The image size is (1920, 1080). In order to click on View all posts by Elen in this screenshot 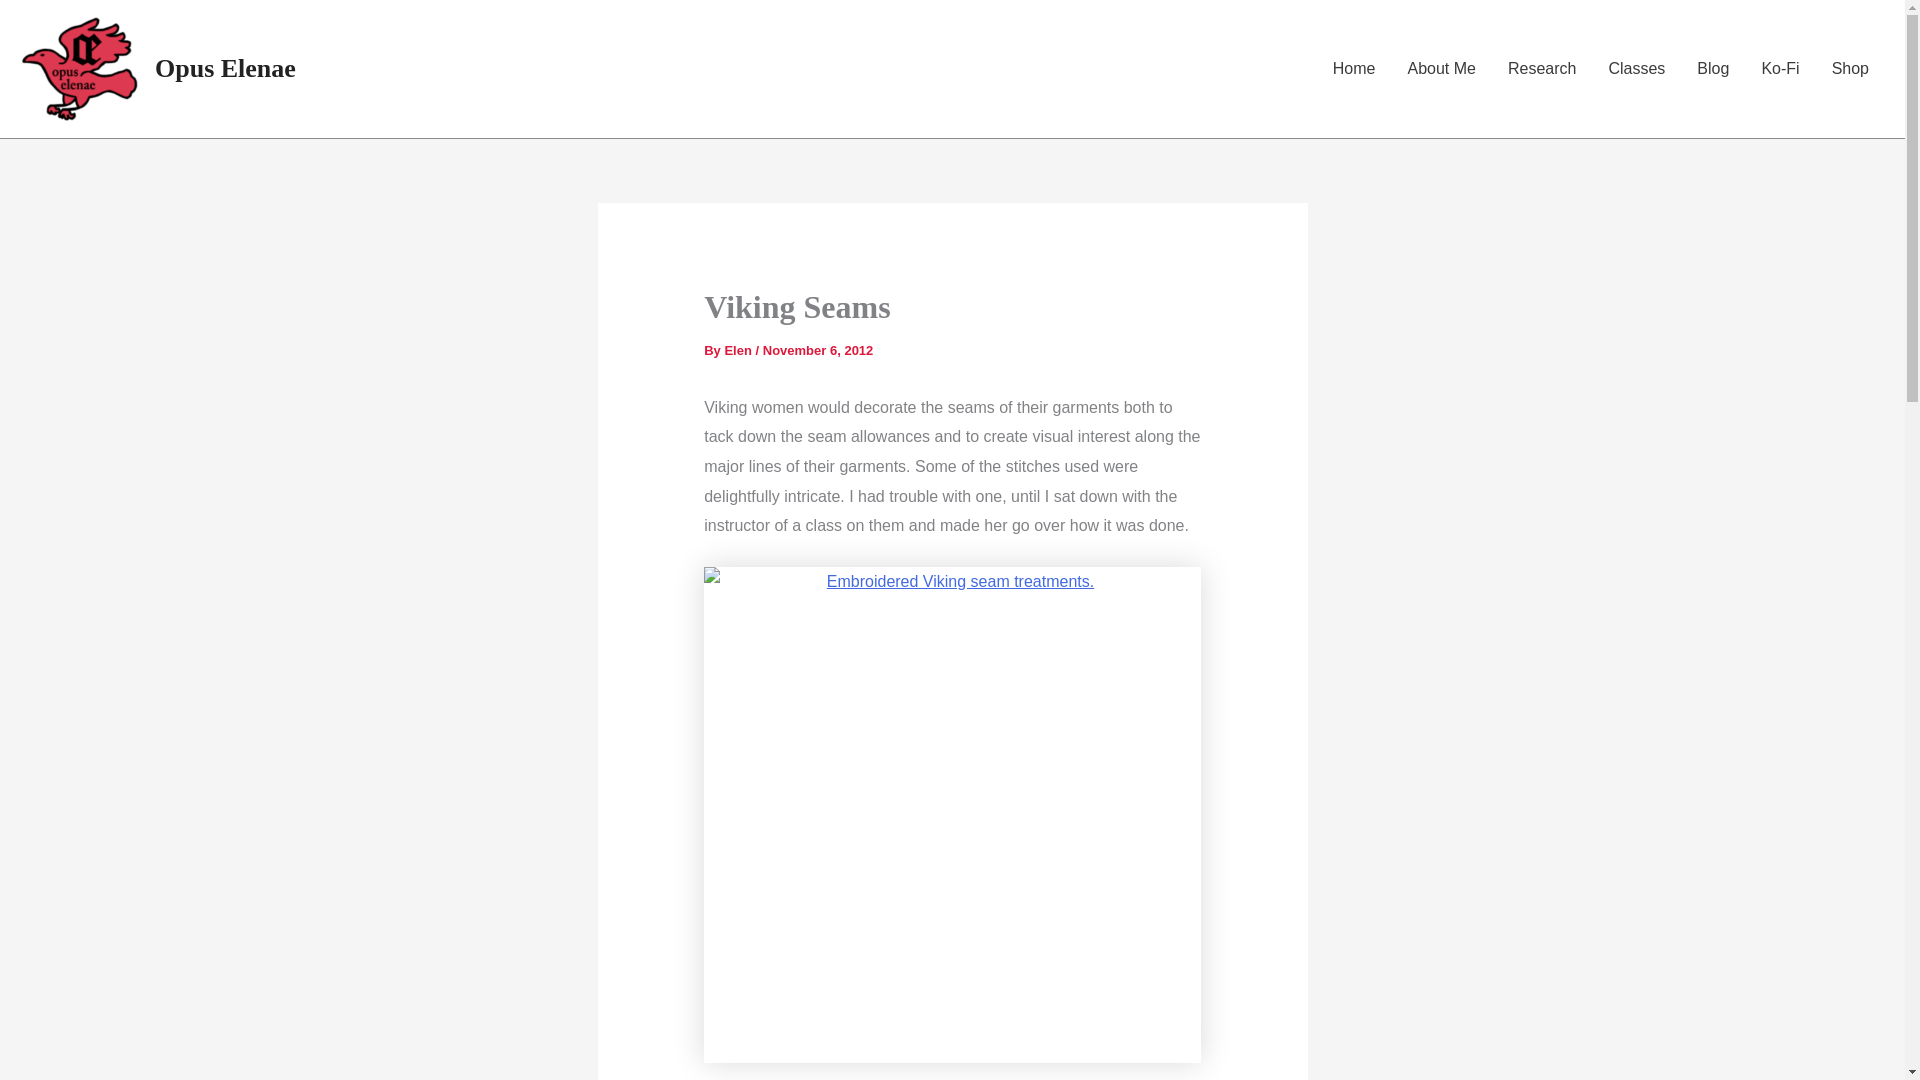, I will do `click(738, 350)`.